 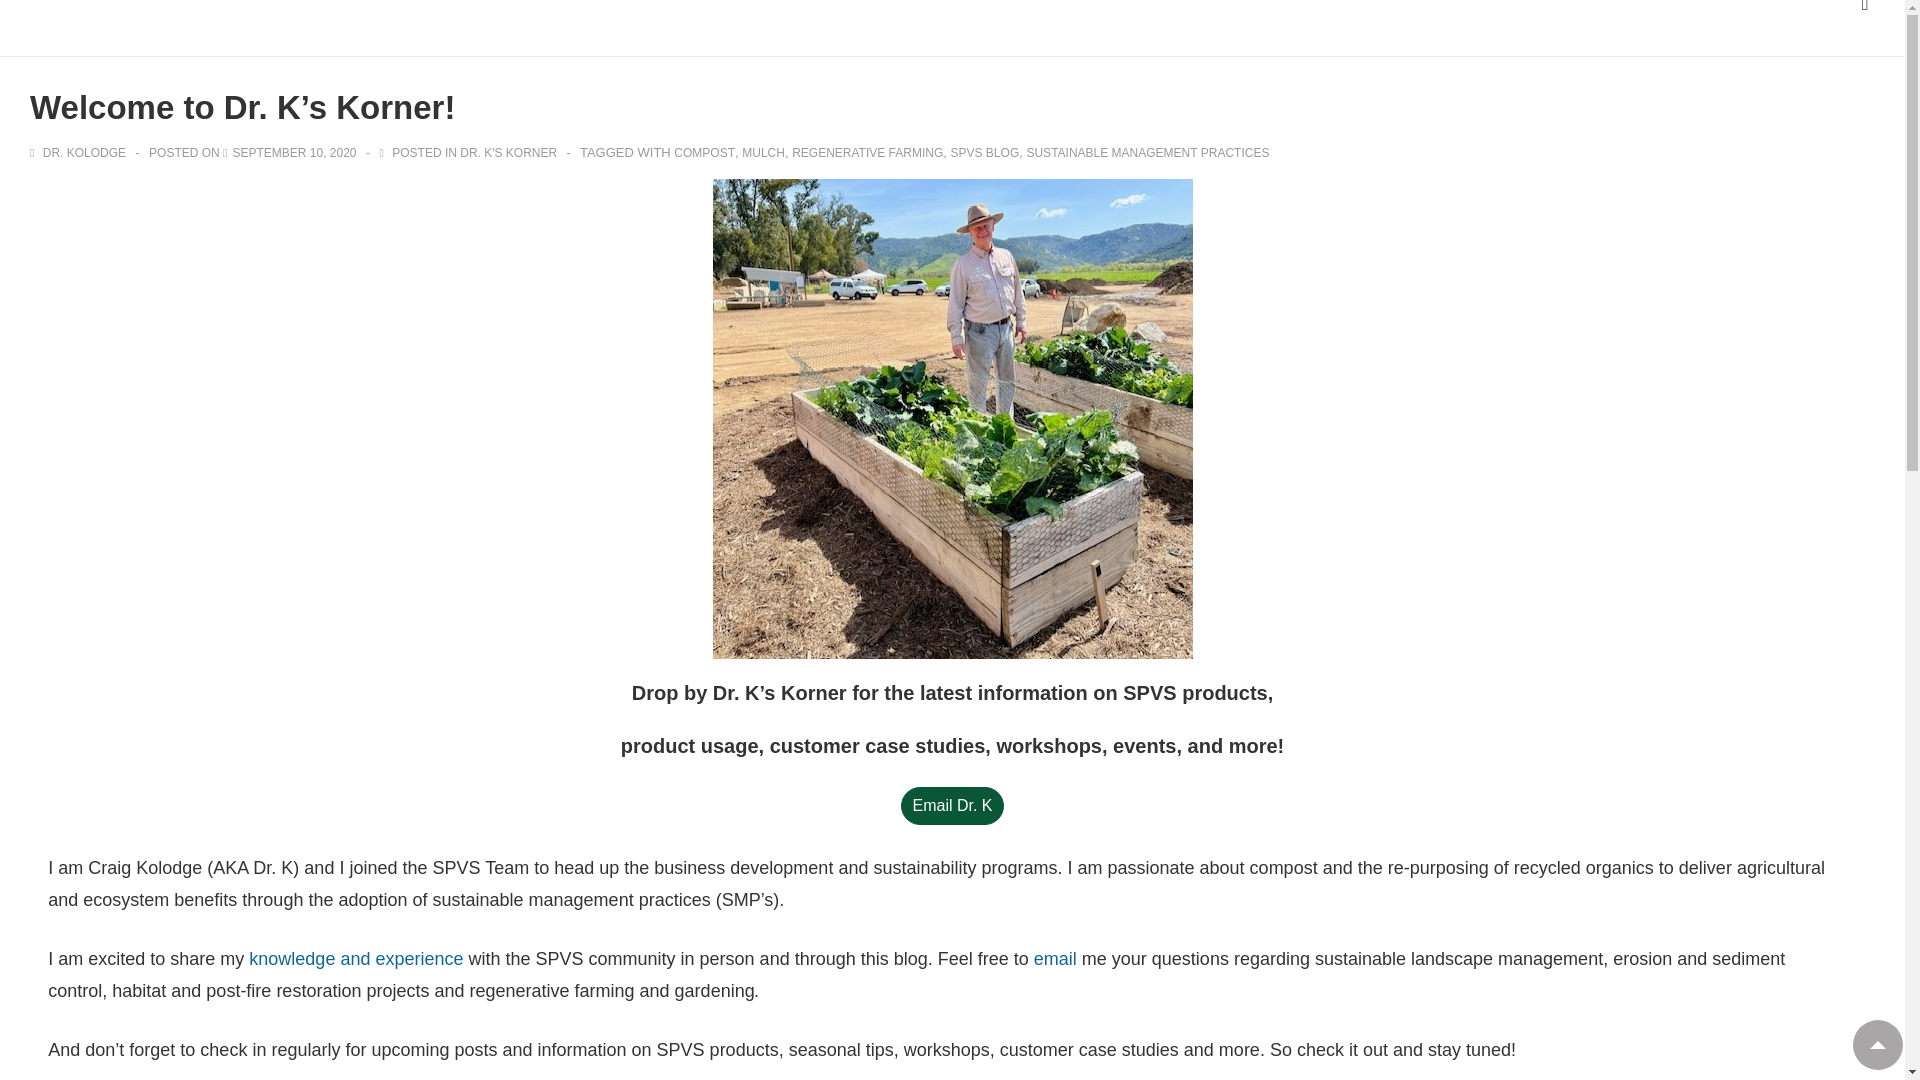 I want to click on Top, so click(x=1877, y=1044).